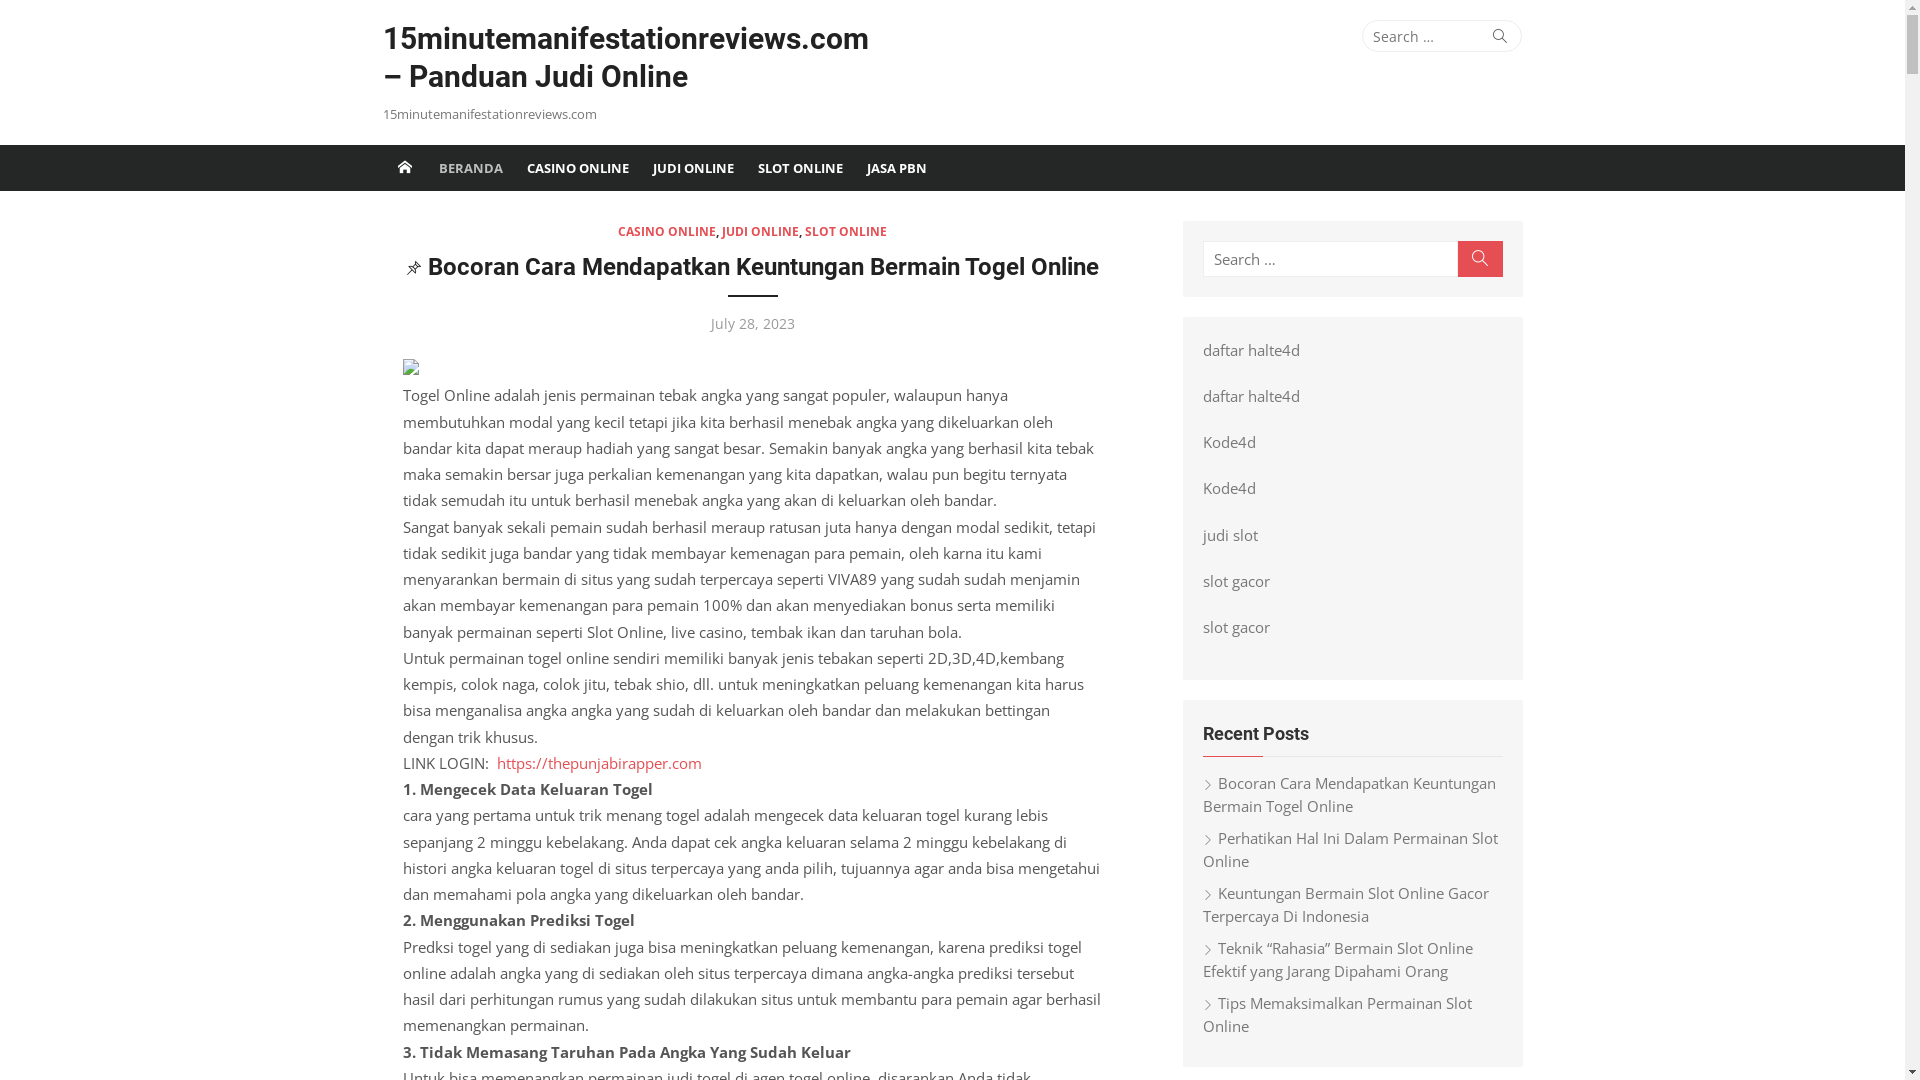 The width and height of the screenshot is (1920, 1080). Describe the element at coordinates (1236, 627) in the screenshot. I see `slot gacor` at that location.